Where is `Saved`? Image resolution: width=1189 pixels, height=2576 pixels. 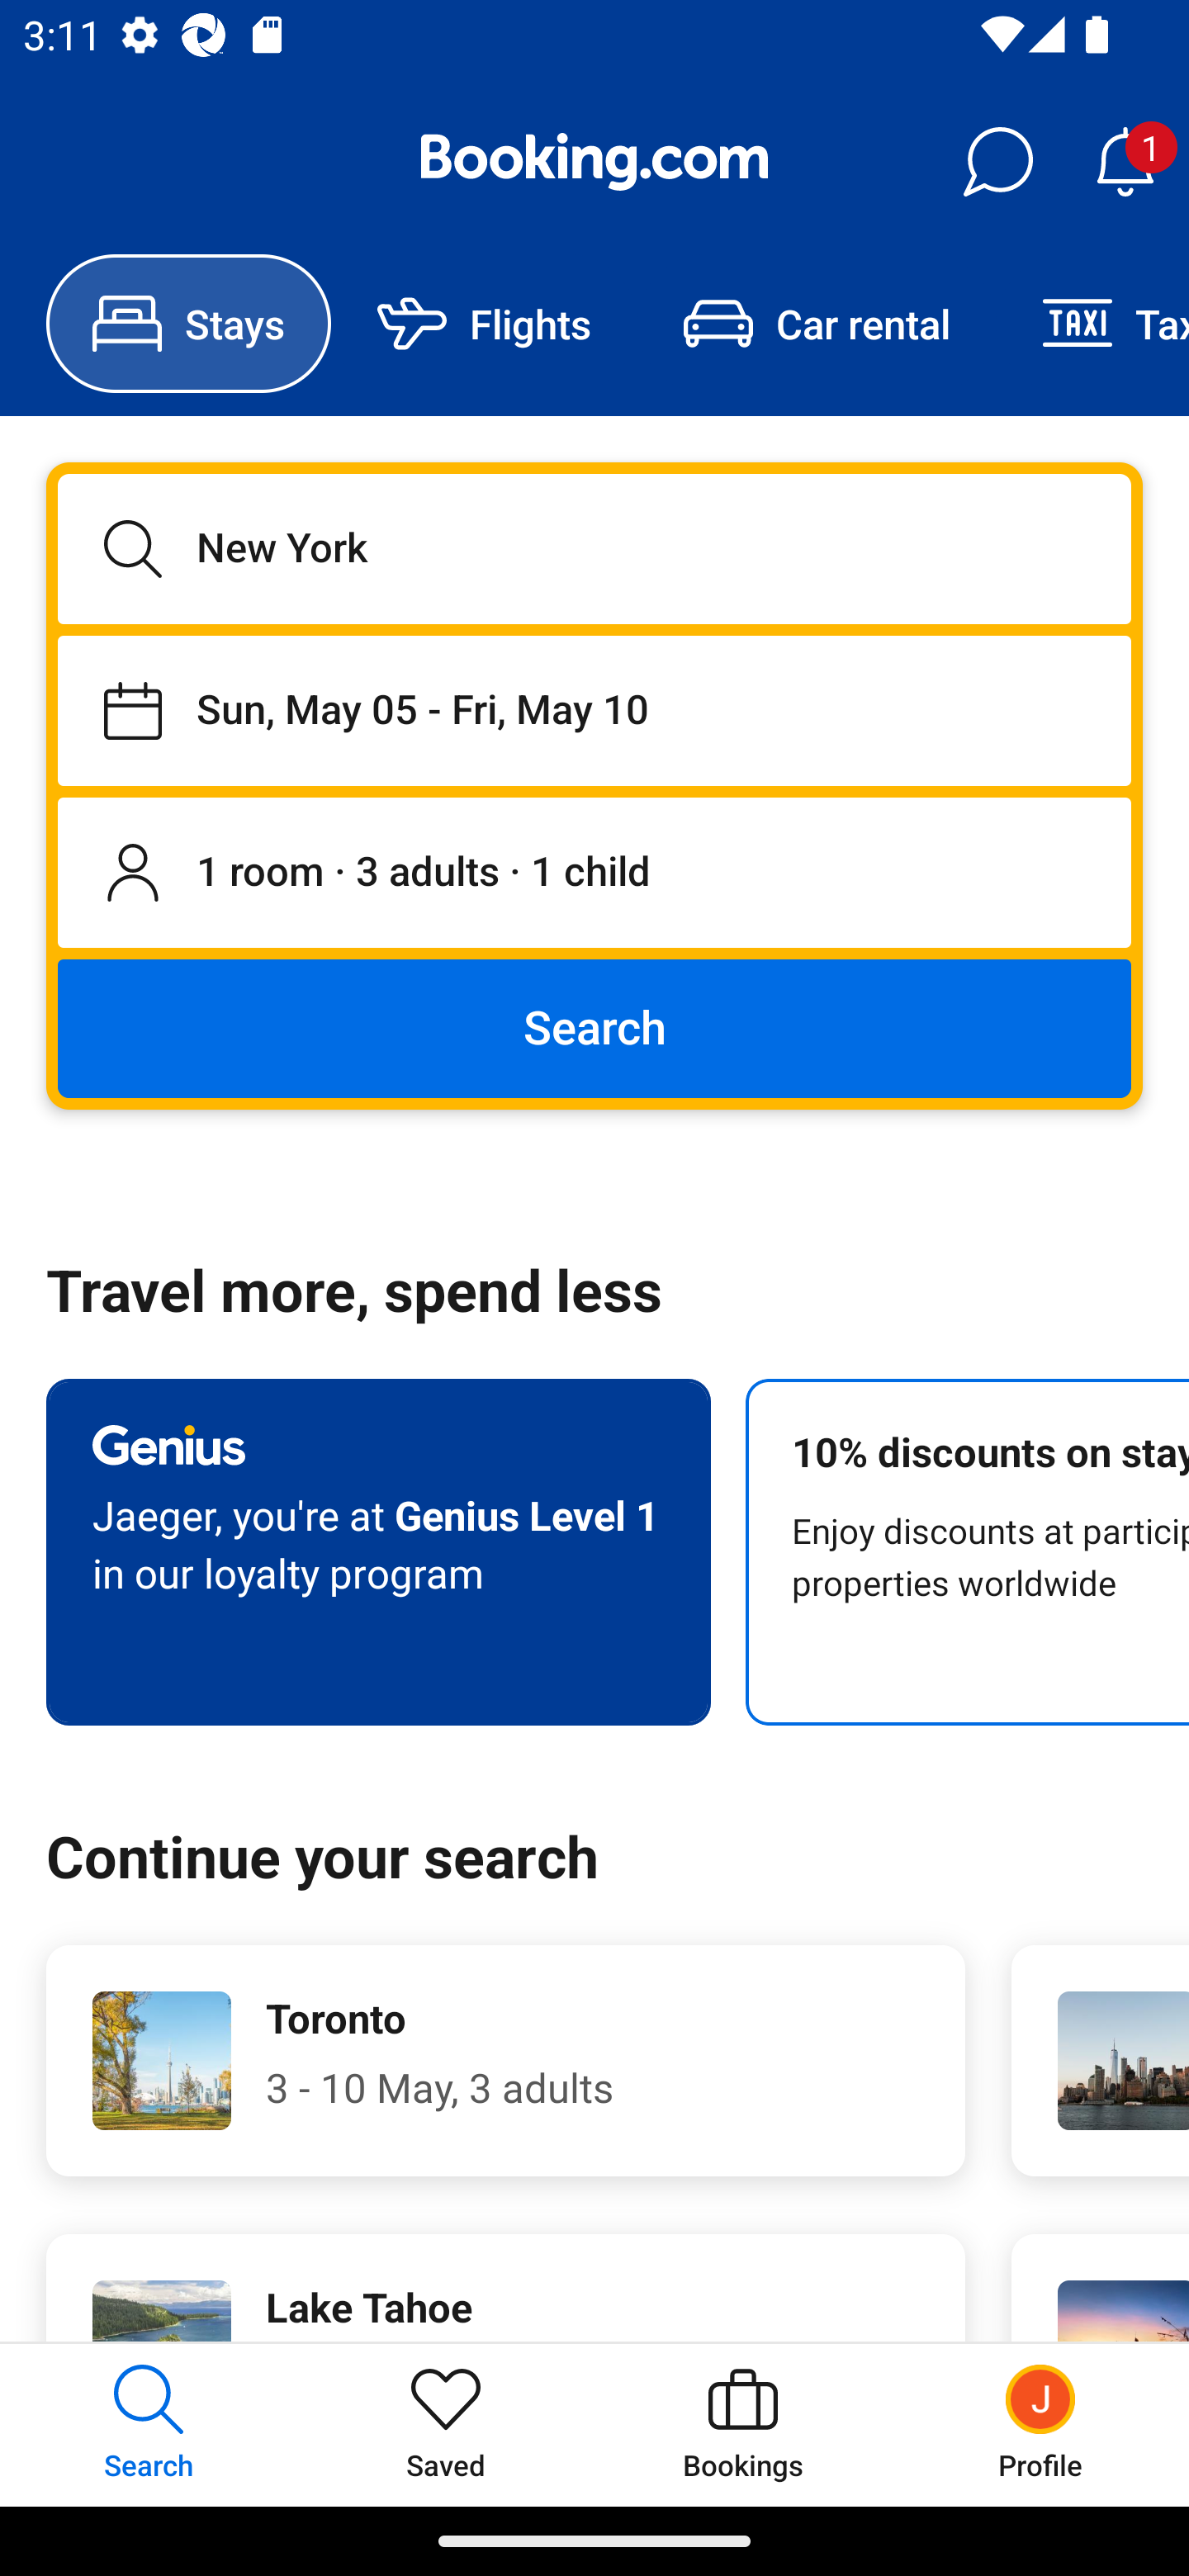
Saved is located at coordinates (446, 2424).